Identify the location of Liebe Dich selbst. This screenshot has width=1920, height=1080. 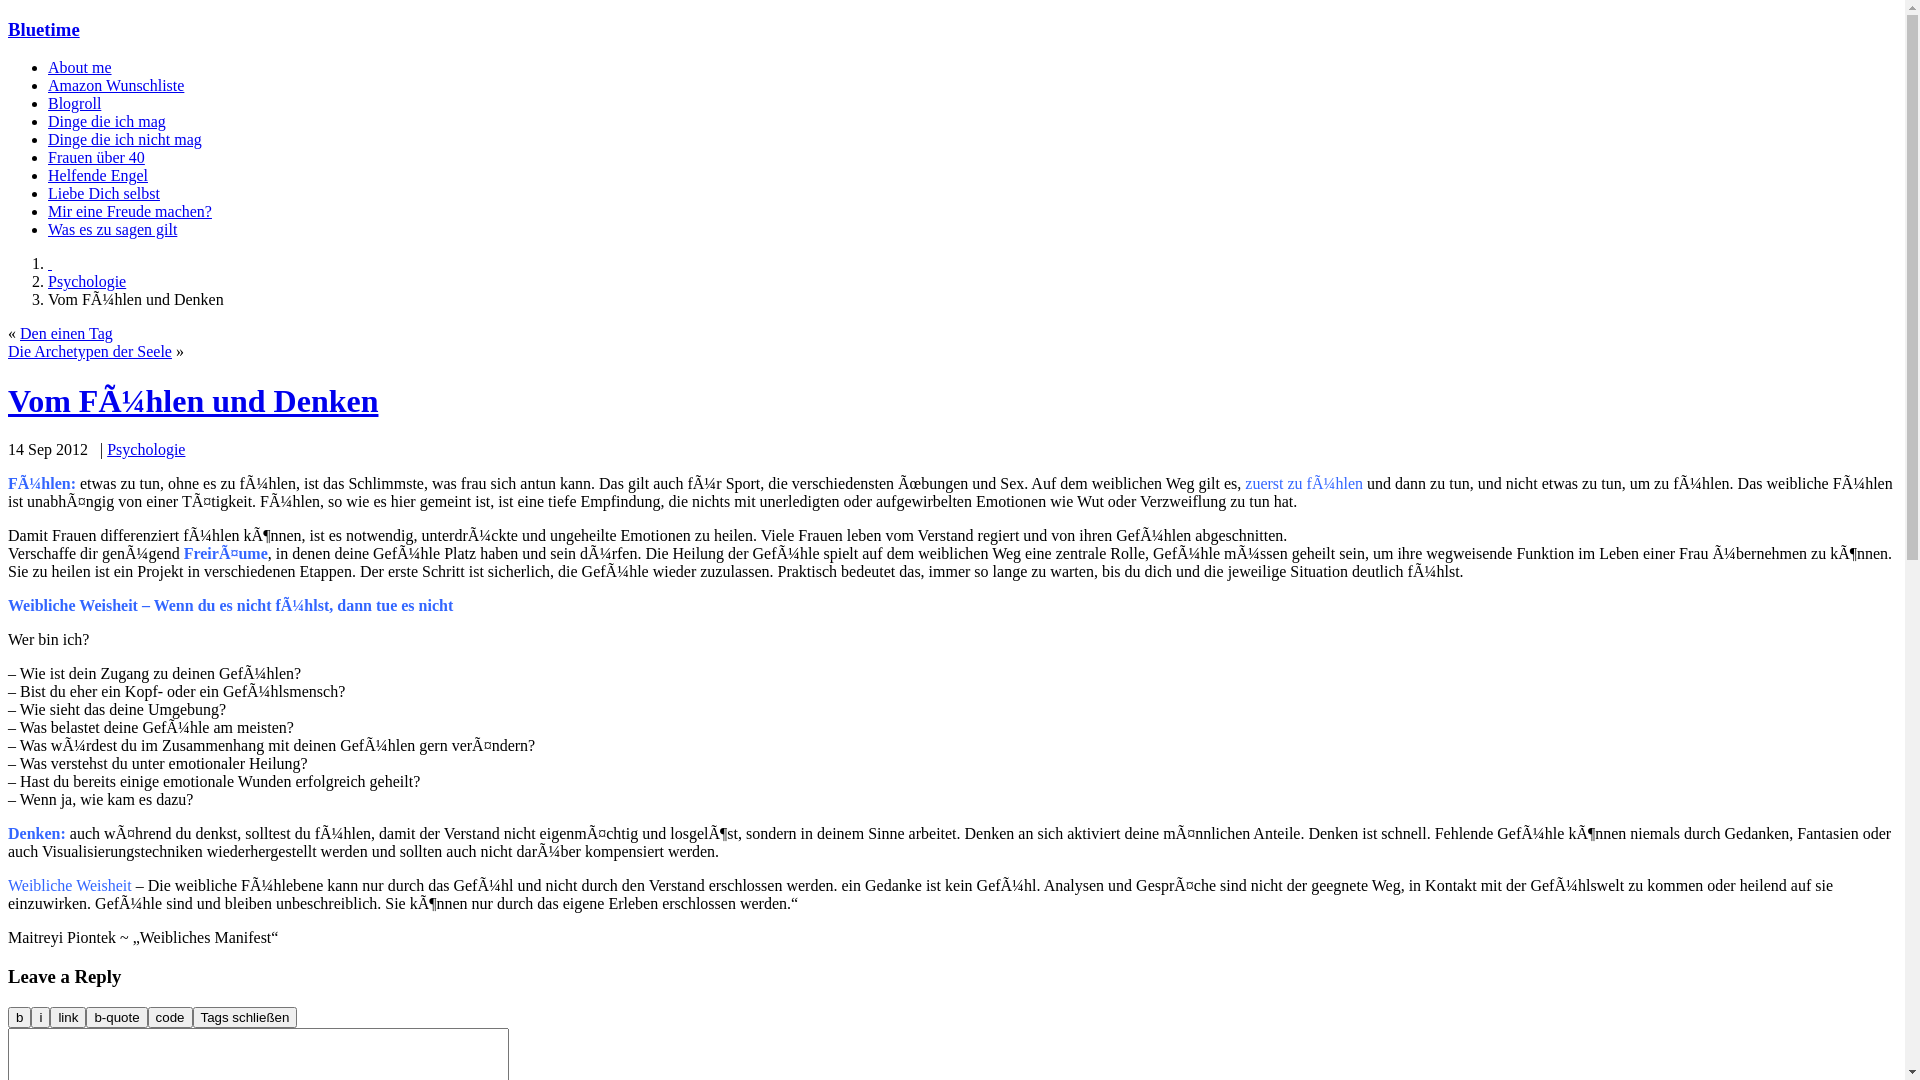
(104, 194).